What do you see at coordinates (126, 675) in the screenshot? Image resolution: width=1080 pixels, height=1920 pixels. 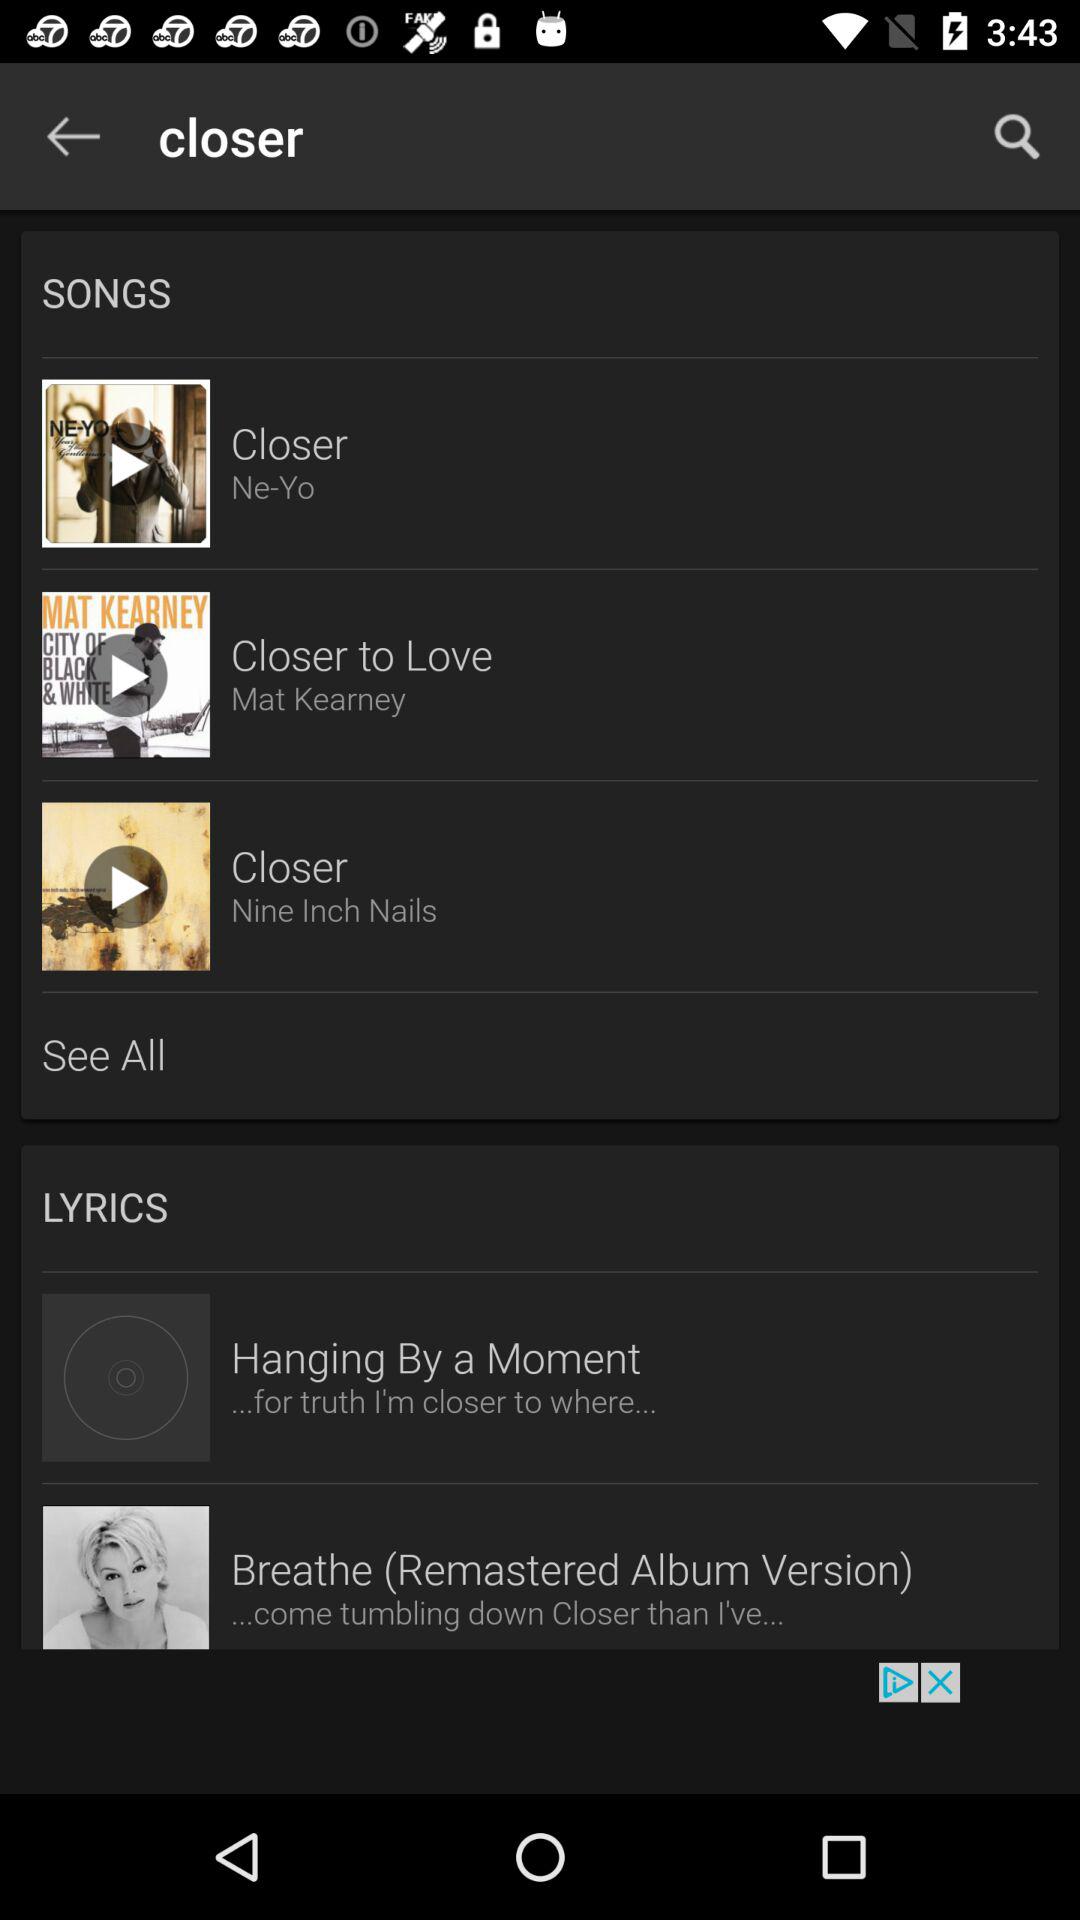 I see `choose song` at bounding box center [126, 675].